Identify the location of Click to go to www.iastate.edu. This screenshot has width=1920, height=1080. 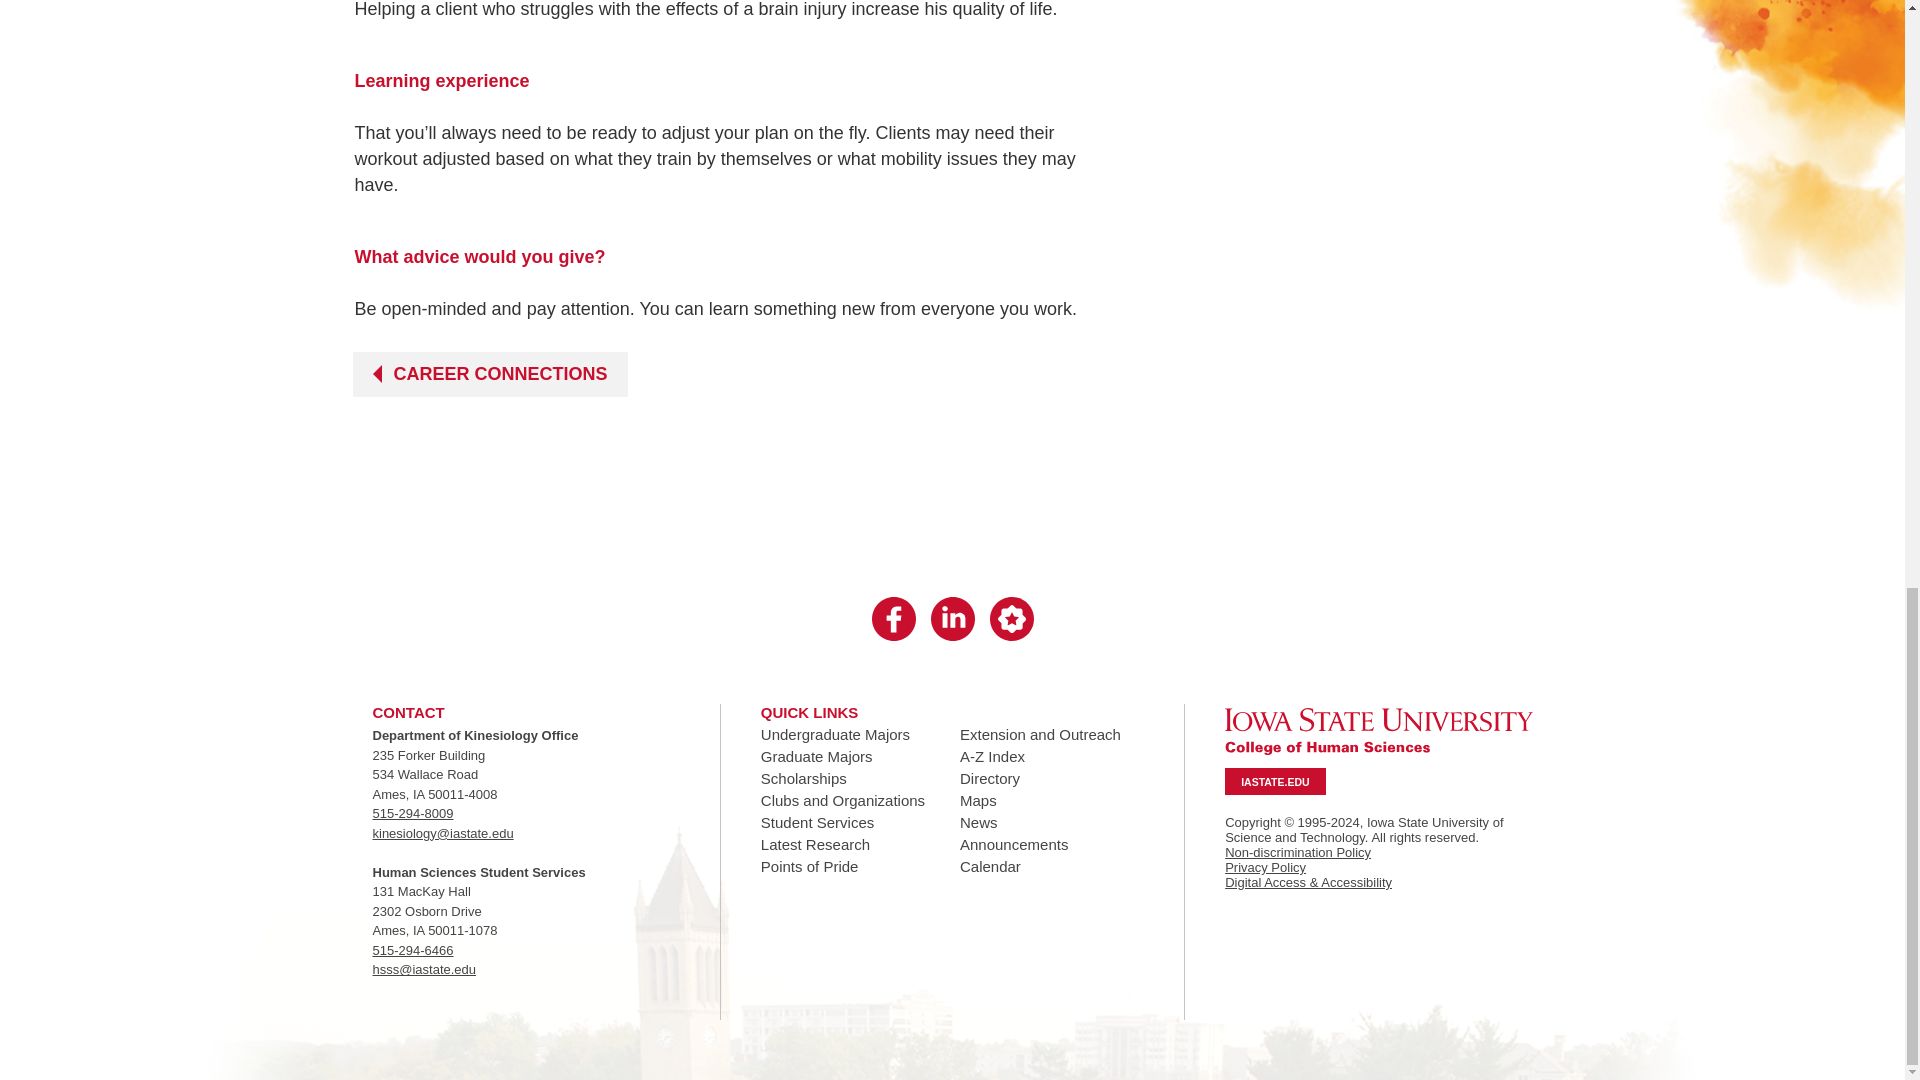
(1378, 730).